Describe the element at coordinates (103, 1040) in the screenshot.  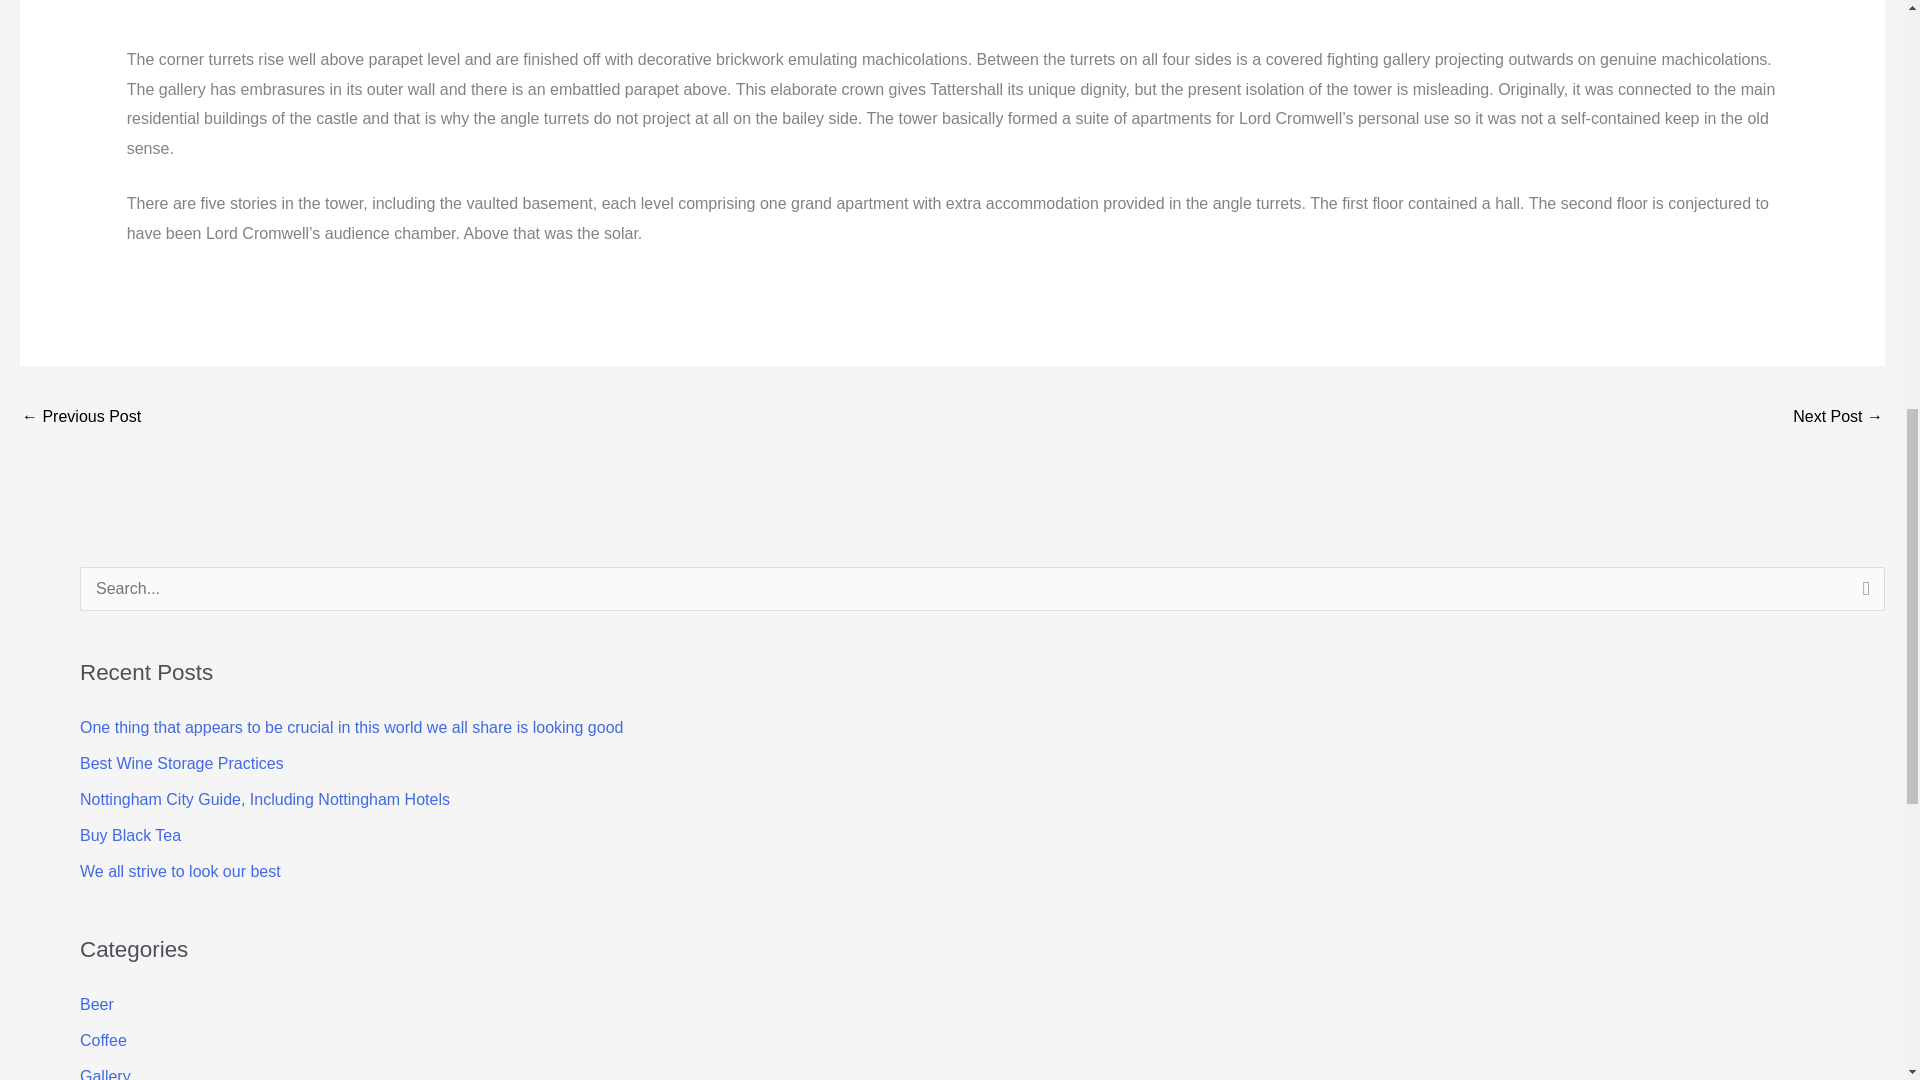
I see `Coffee` at that location.